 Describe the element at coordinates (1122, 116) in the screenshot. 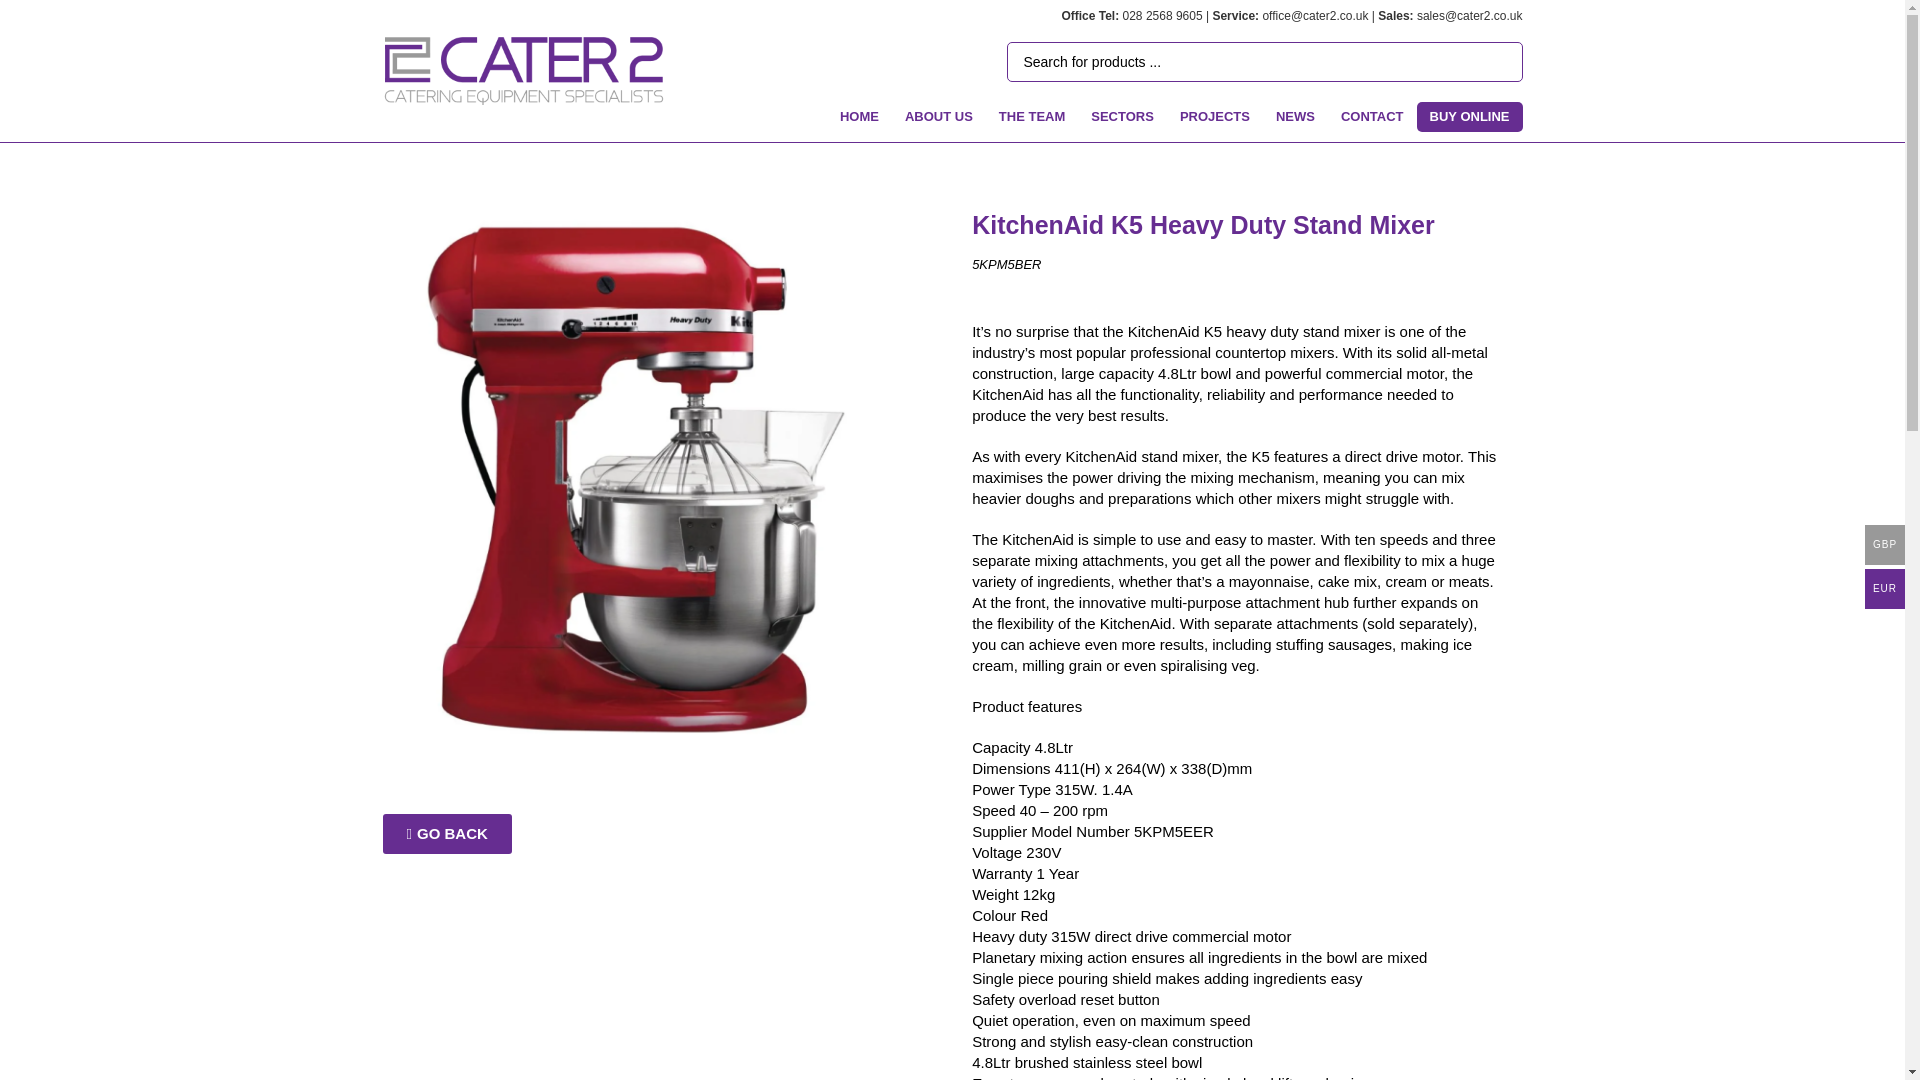

I see `SECTORS` at that location.